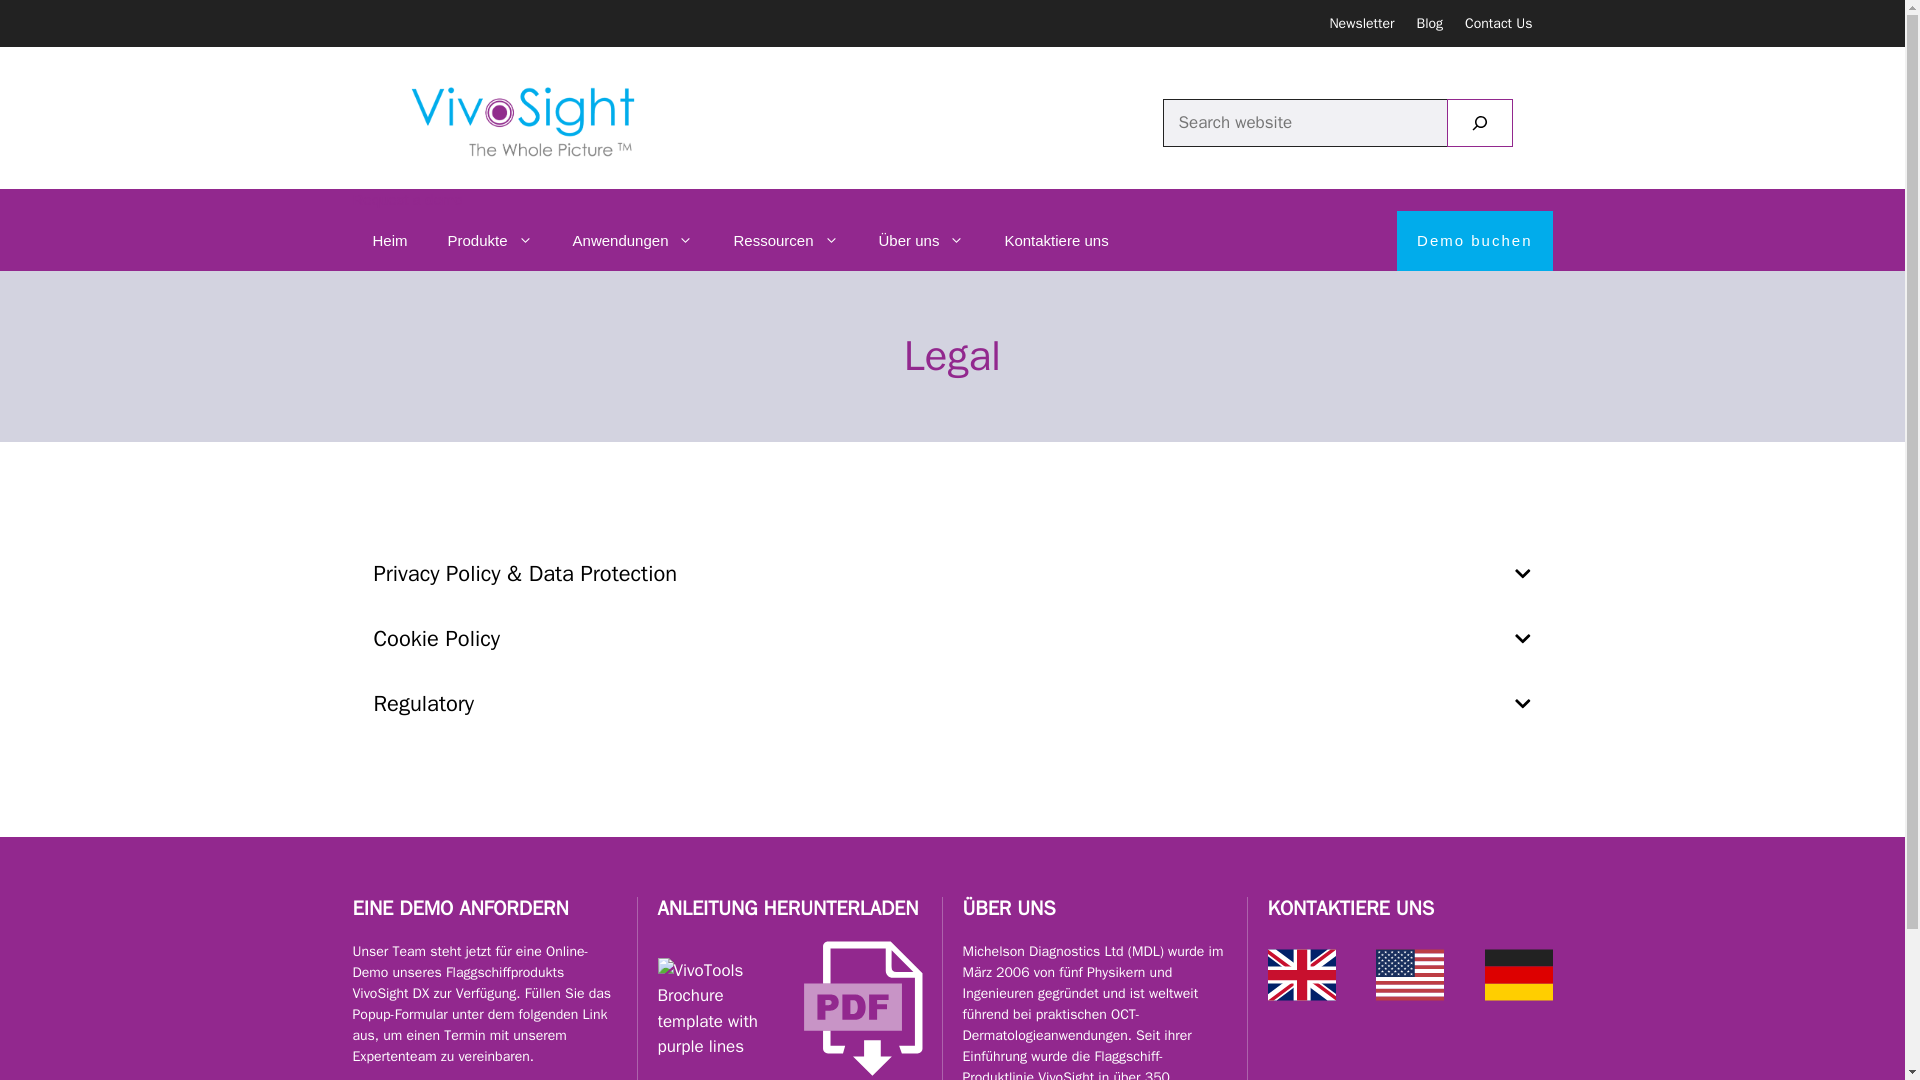 This screenshot has height=1080, width=1920. I want to click on Heim, so click(388, 240).